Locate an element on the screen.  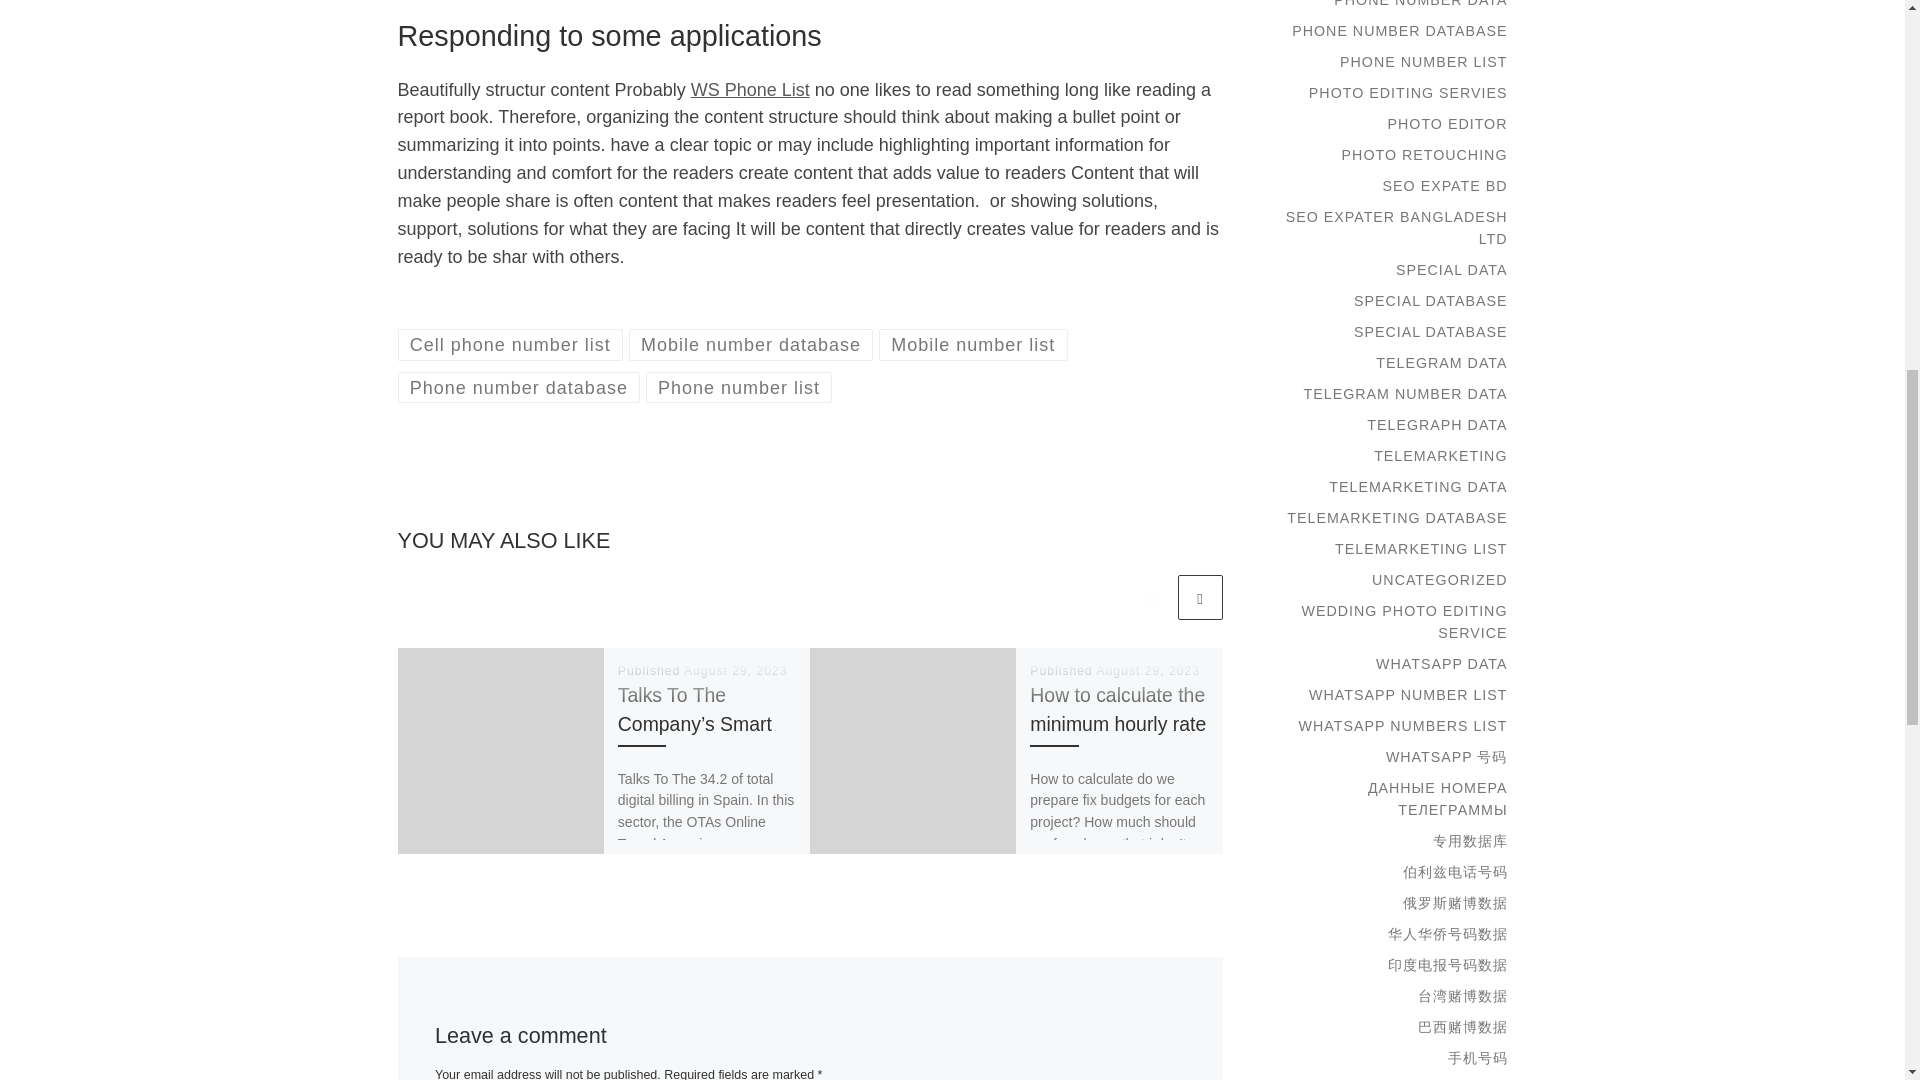
August 29, 2023 is located at coordinates (735, 671).